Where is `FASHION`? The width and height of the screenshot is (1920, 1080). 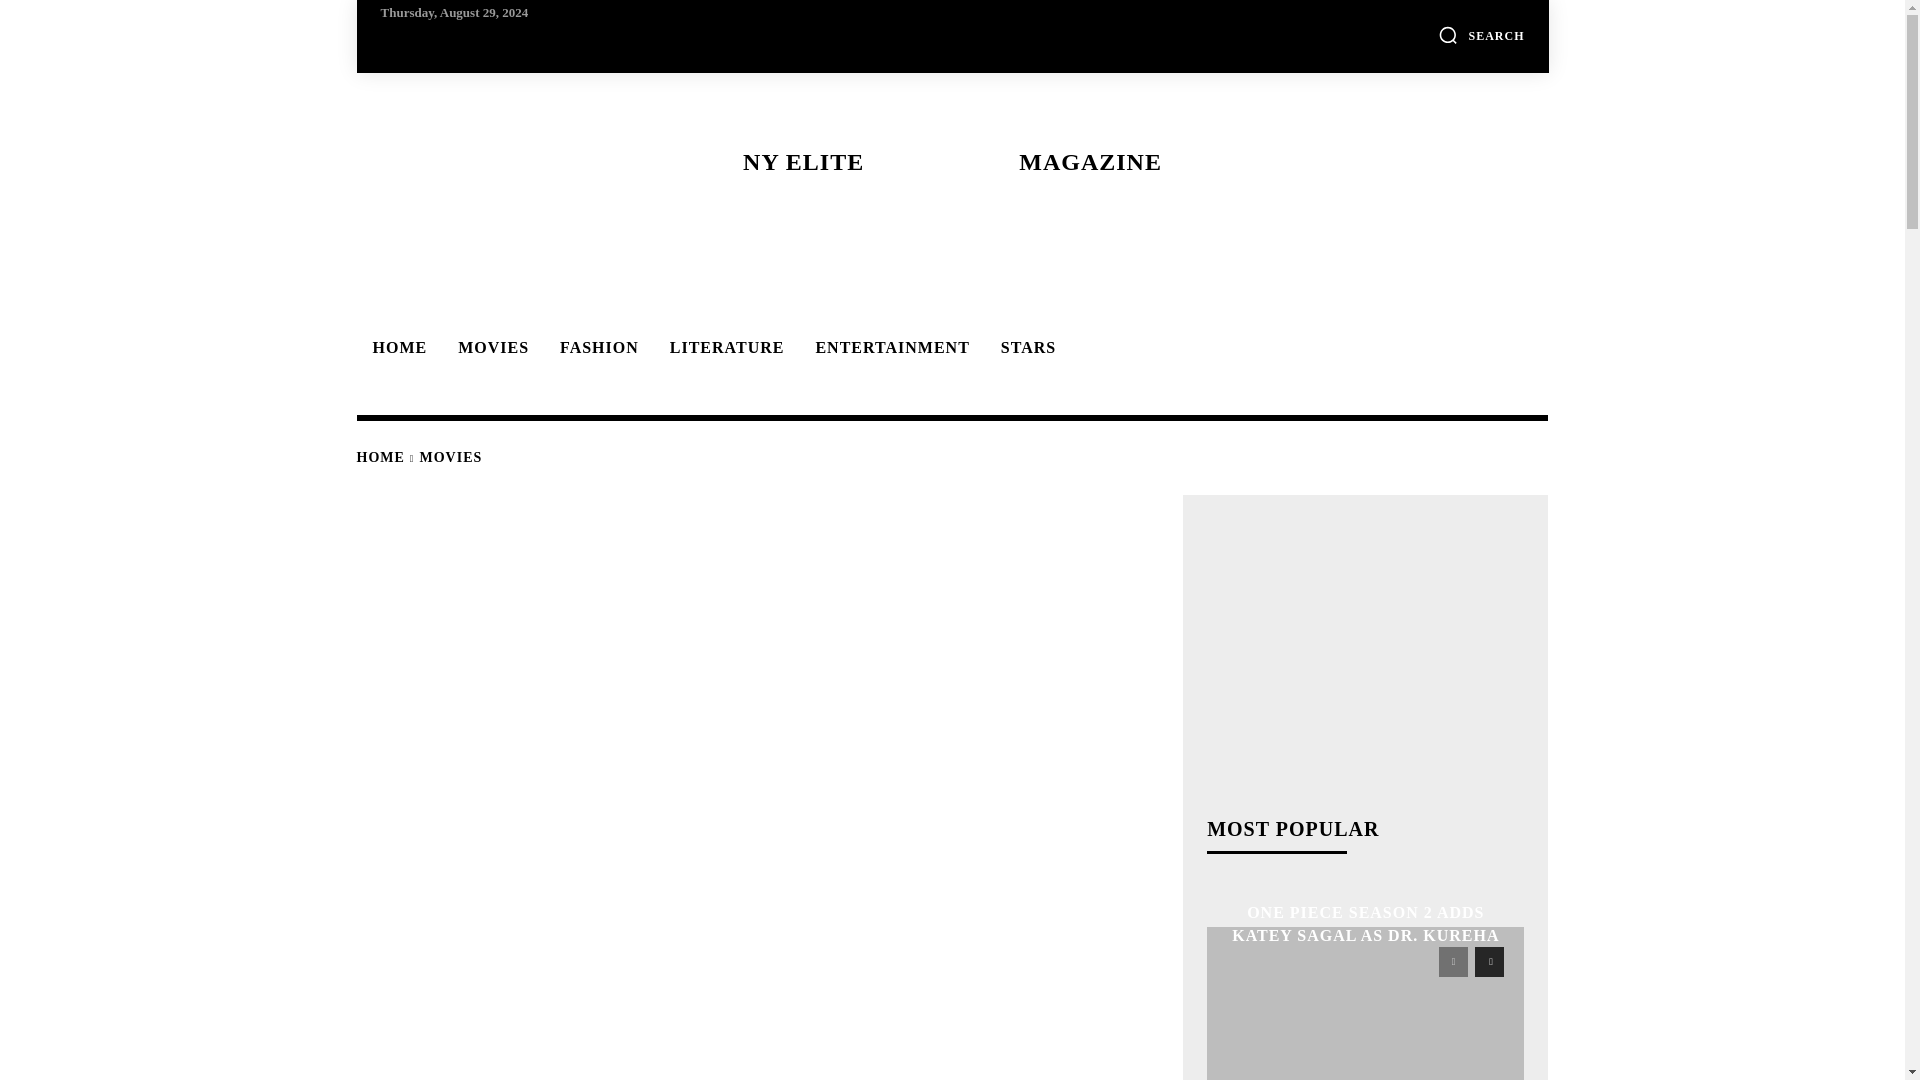 FASHION is located at coordinates (452, 458).